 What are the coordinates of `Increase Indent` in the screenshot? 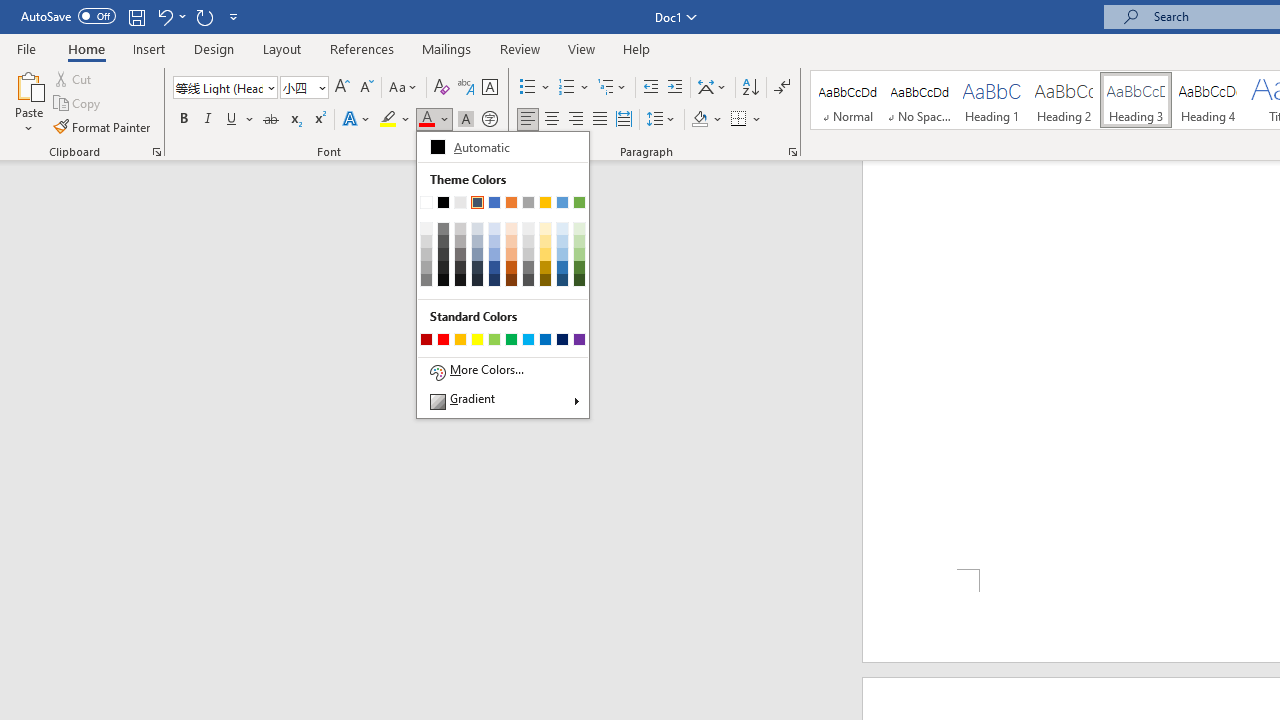 It's located at (675, 88).